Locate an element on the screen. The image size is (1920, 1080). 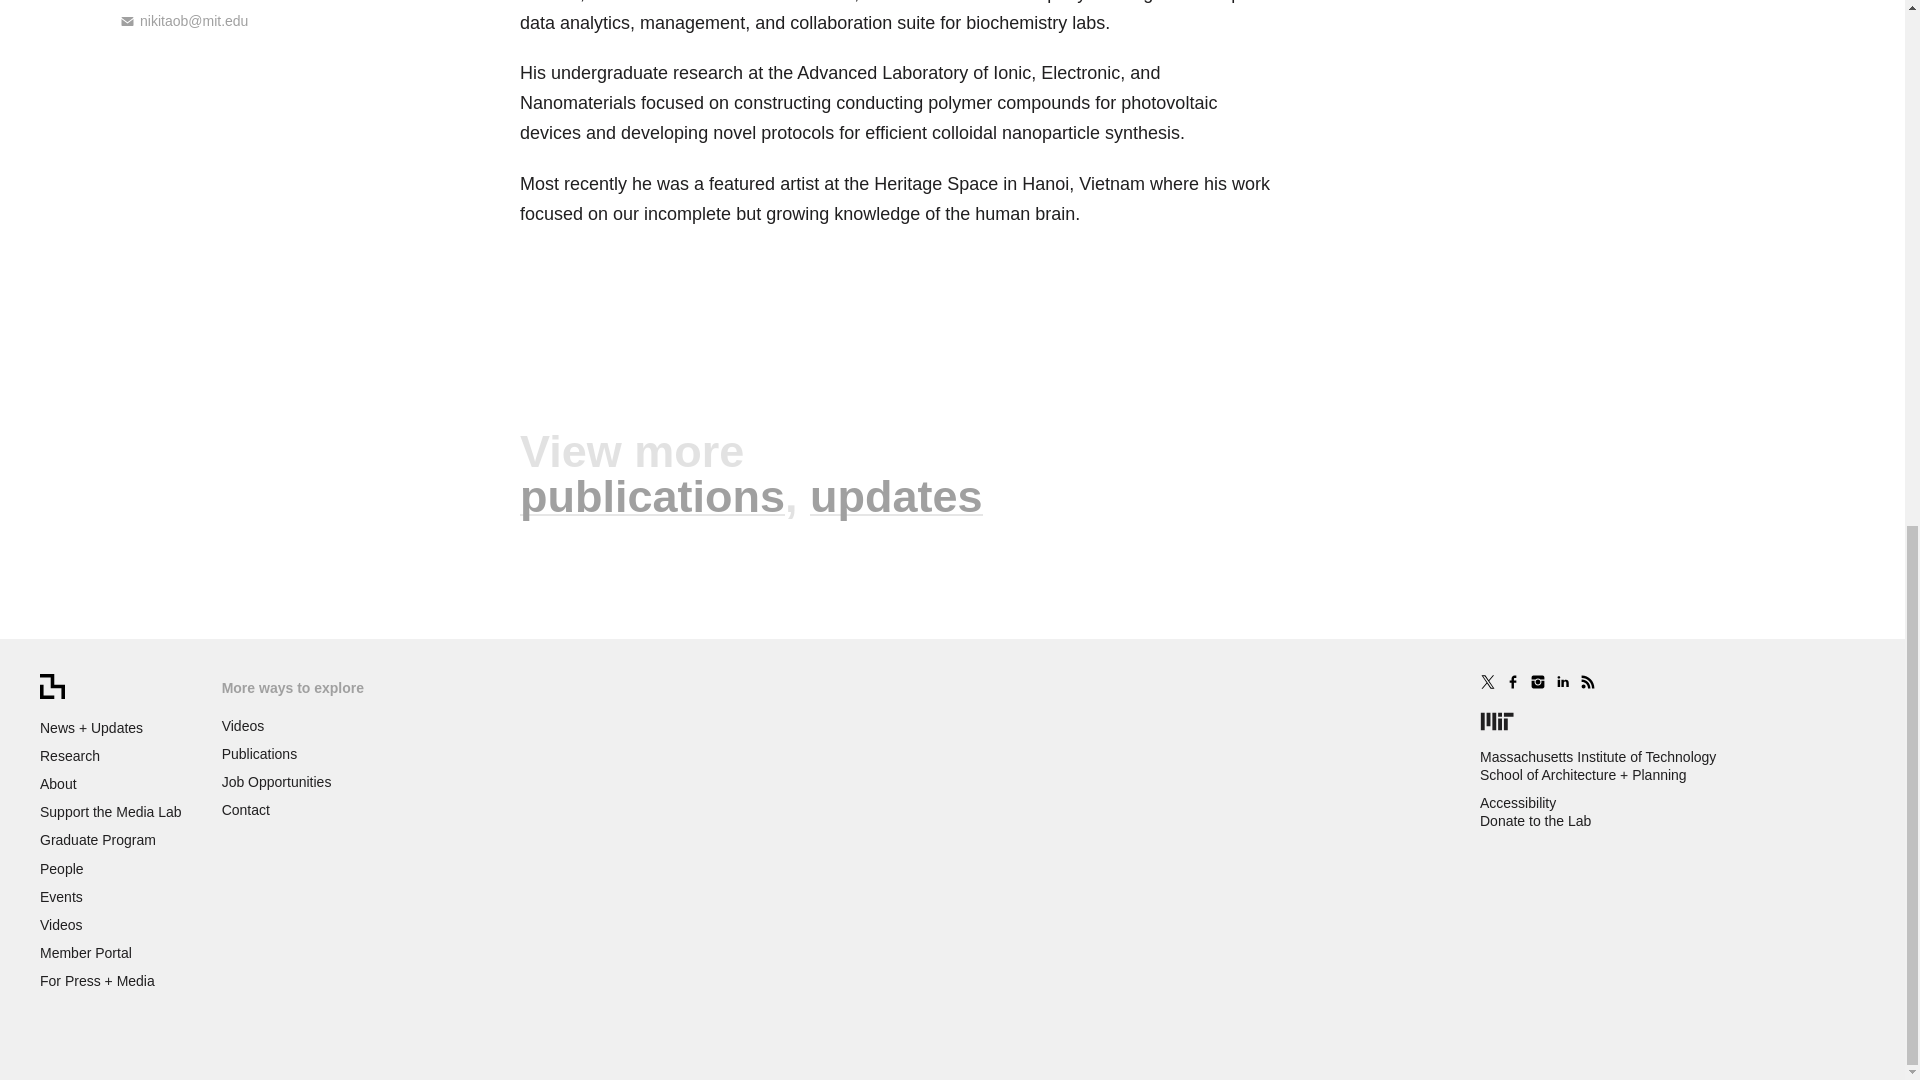
updates is located at coordinates (896, 496).